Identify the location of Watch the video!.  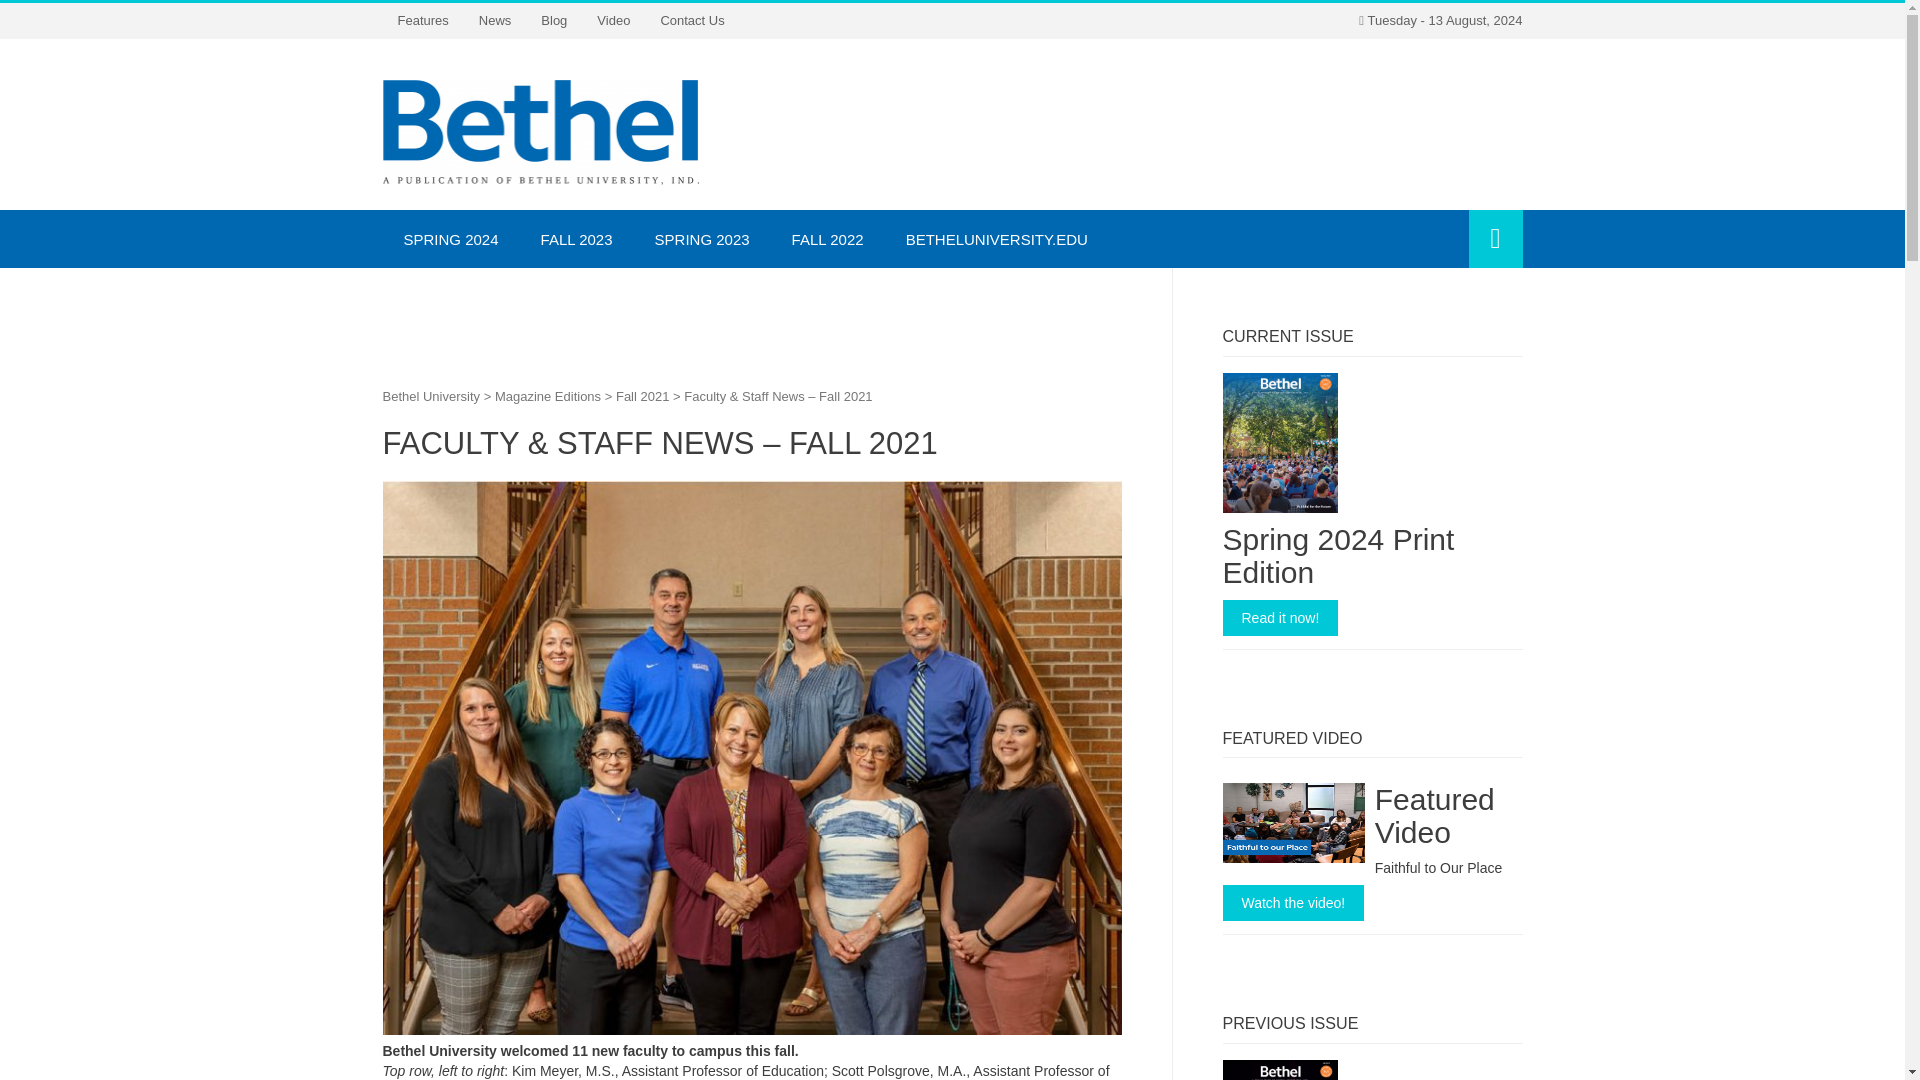
(1292, 902).